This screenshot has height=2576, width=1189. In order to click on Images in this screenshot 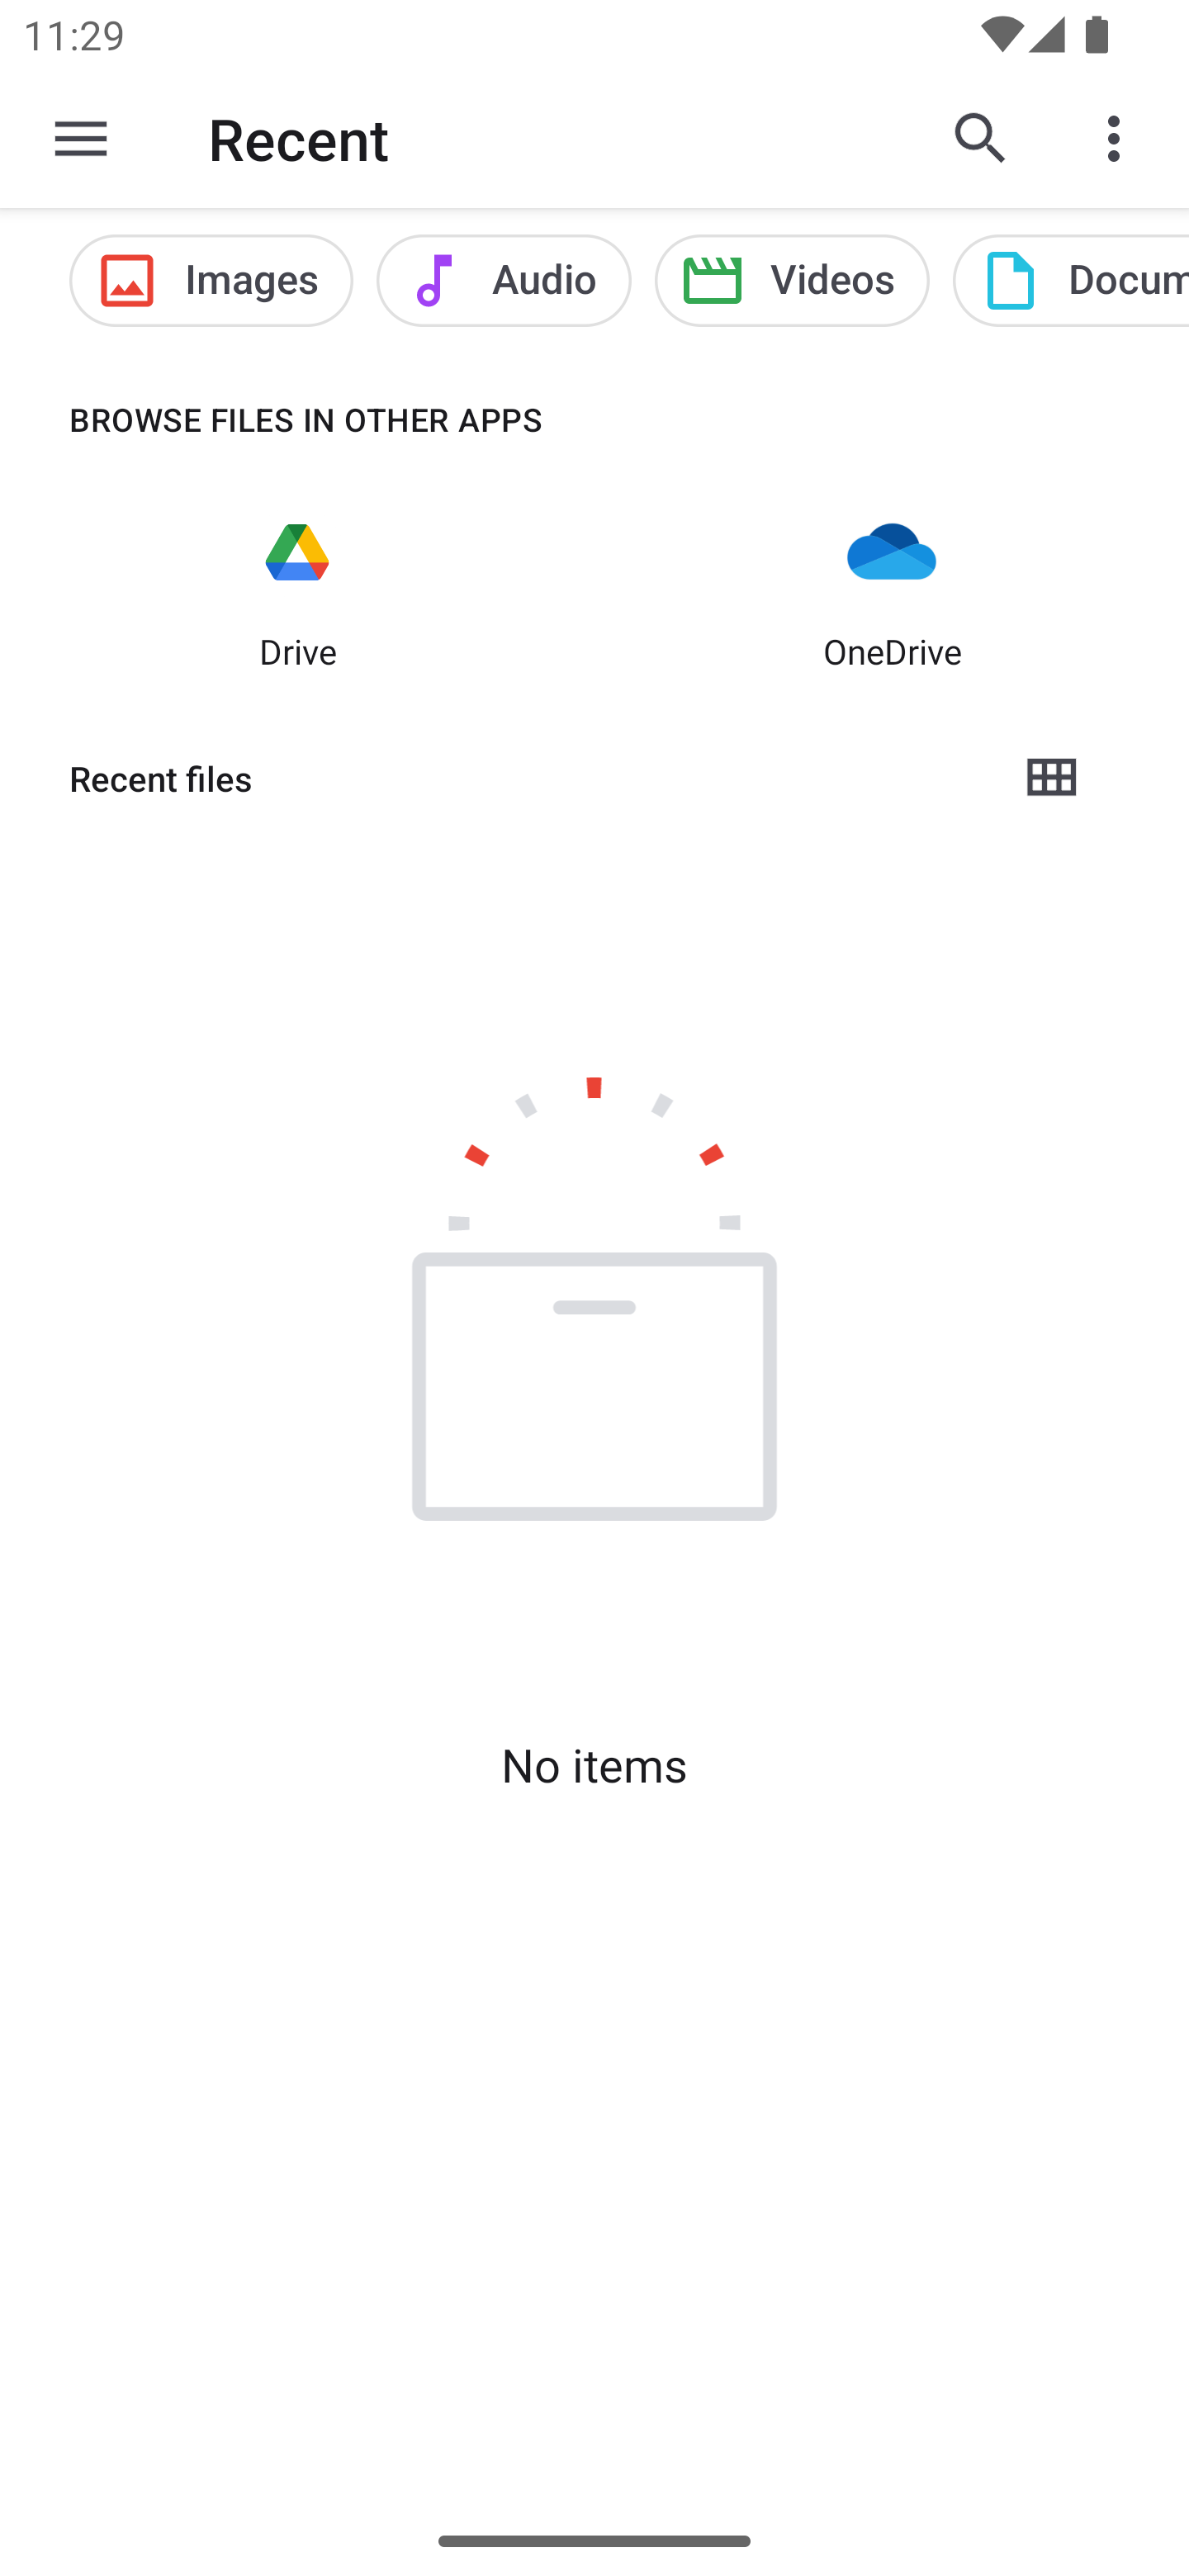, I will do `click(211, 281)`.